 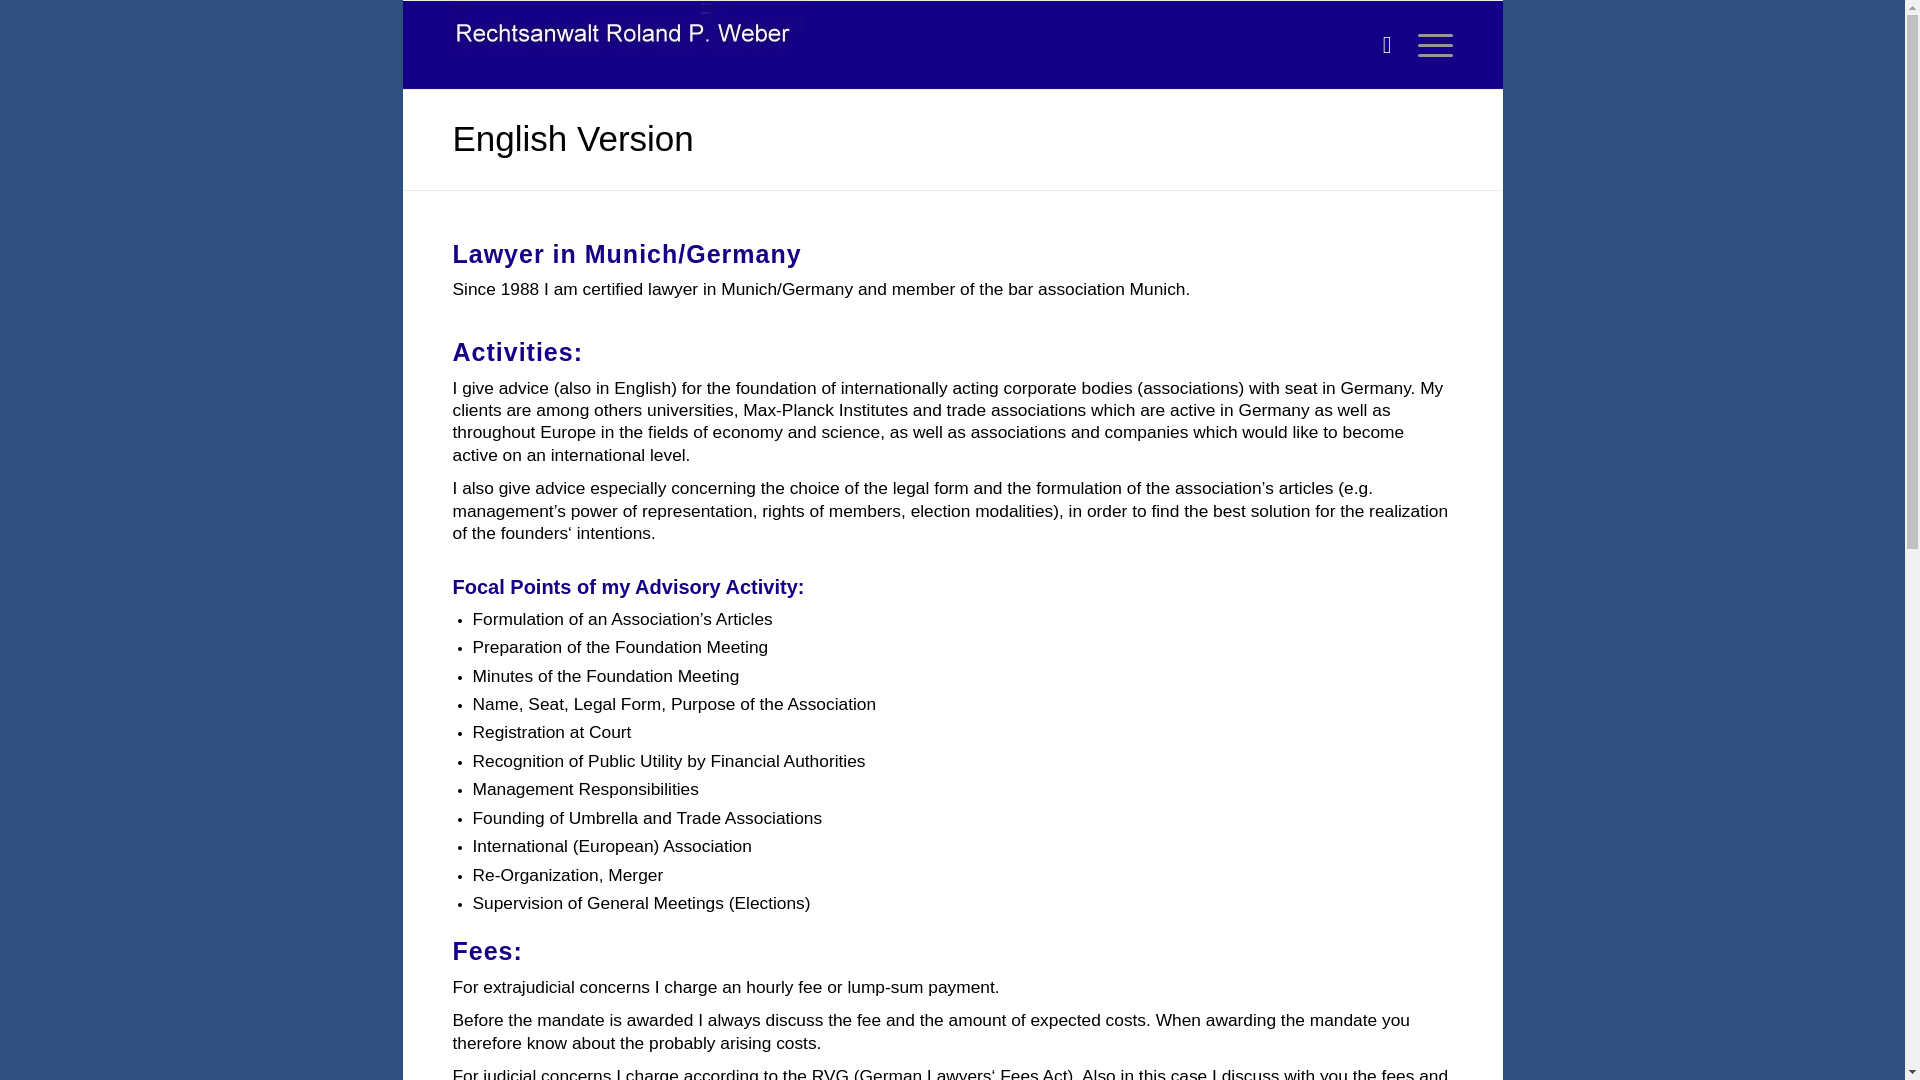 What do you see at coordinates (572, 138) in the screenshot?
I see `Permanenter Link zu: English Version` at bounding box center [572, 138].